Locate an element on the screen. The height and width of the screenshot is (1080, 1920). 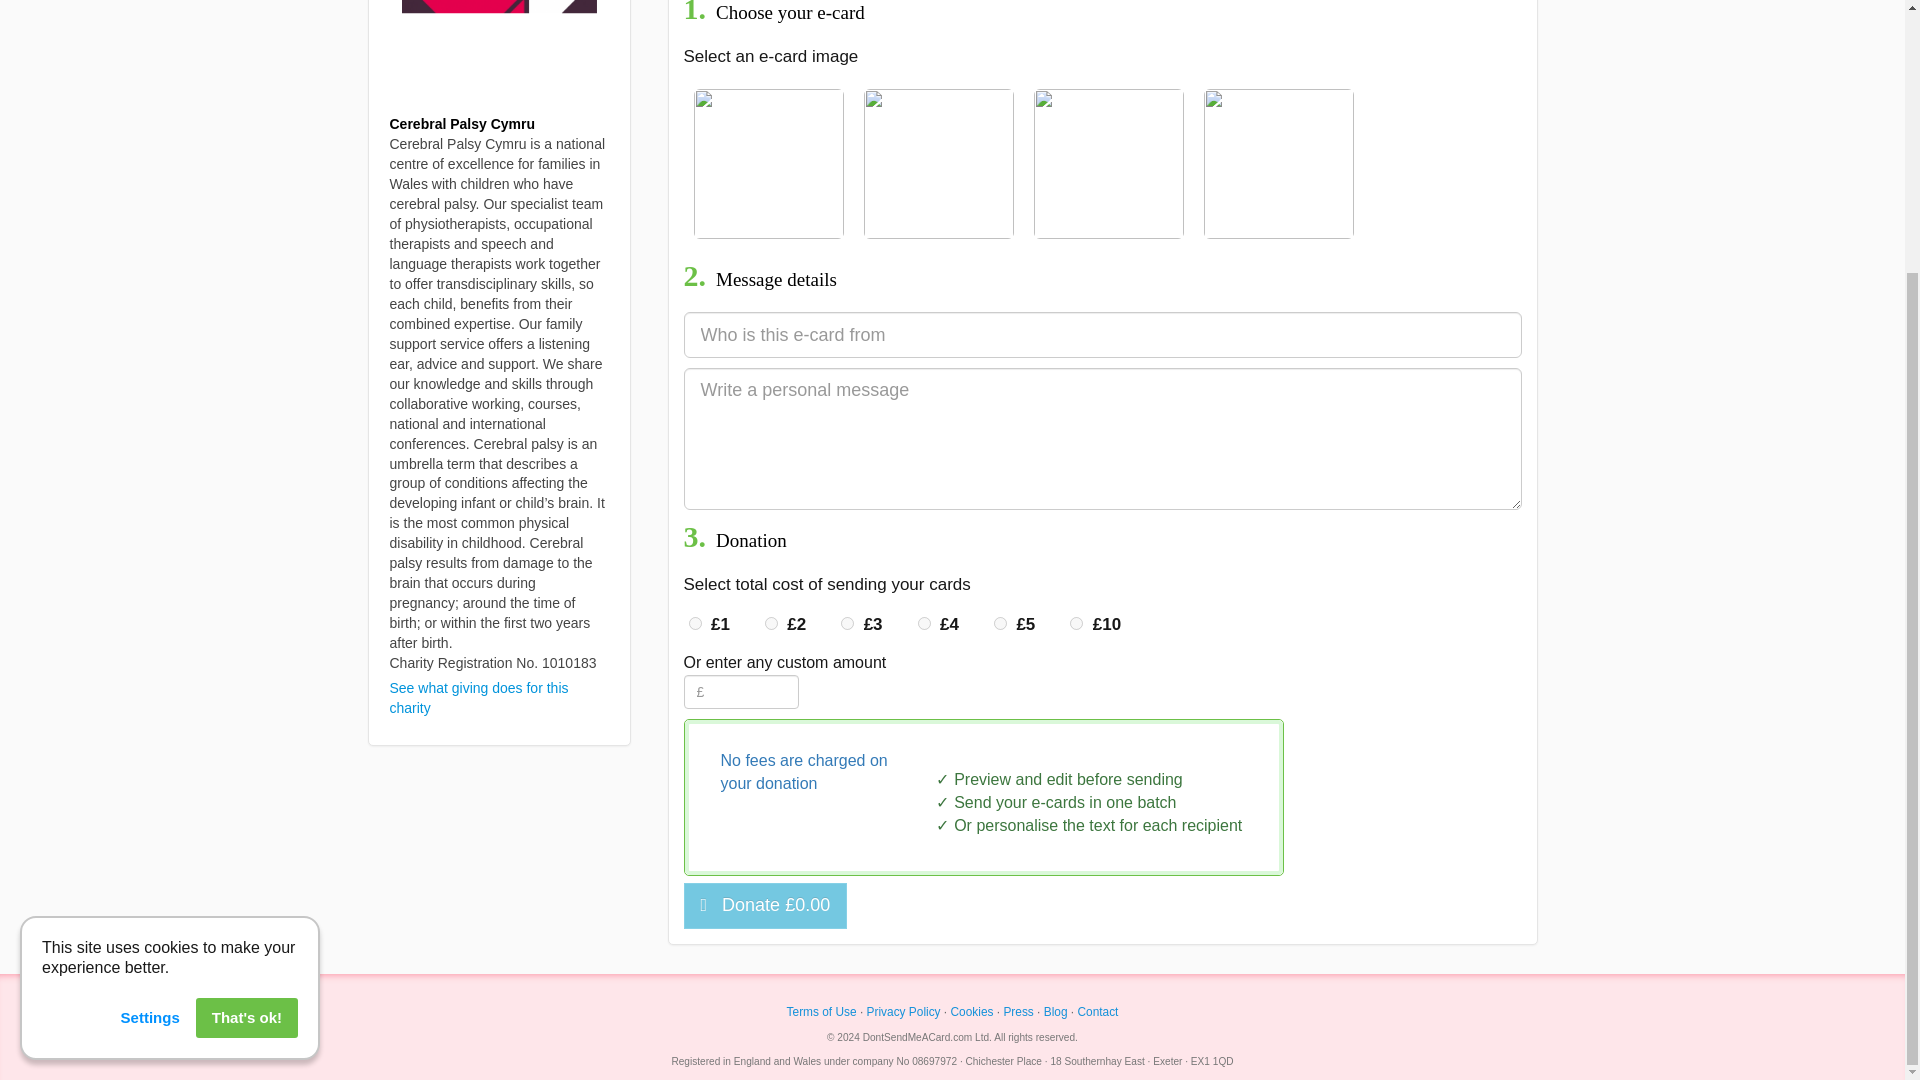
2 is located at coordinates (770, 622).